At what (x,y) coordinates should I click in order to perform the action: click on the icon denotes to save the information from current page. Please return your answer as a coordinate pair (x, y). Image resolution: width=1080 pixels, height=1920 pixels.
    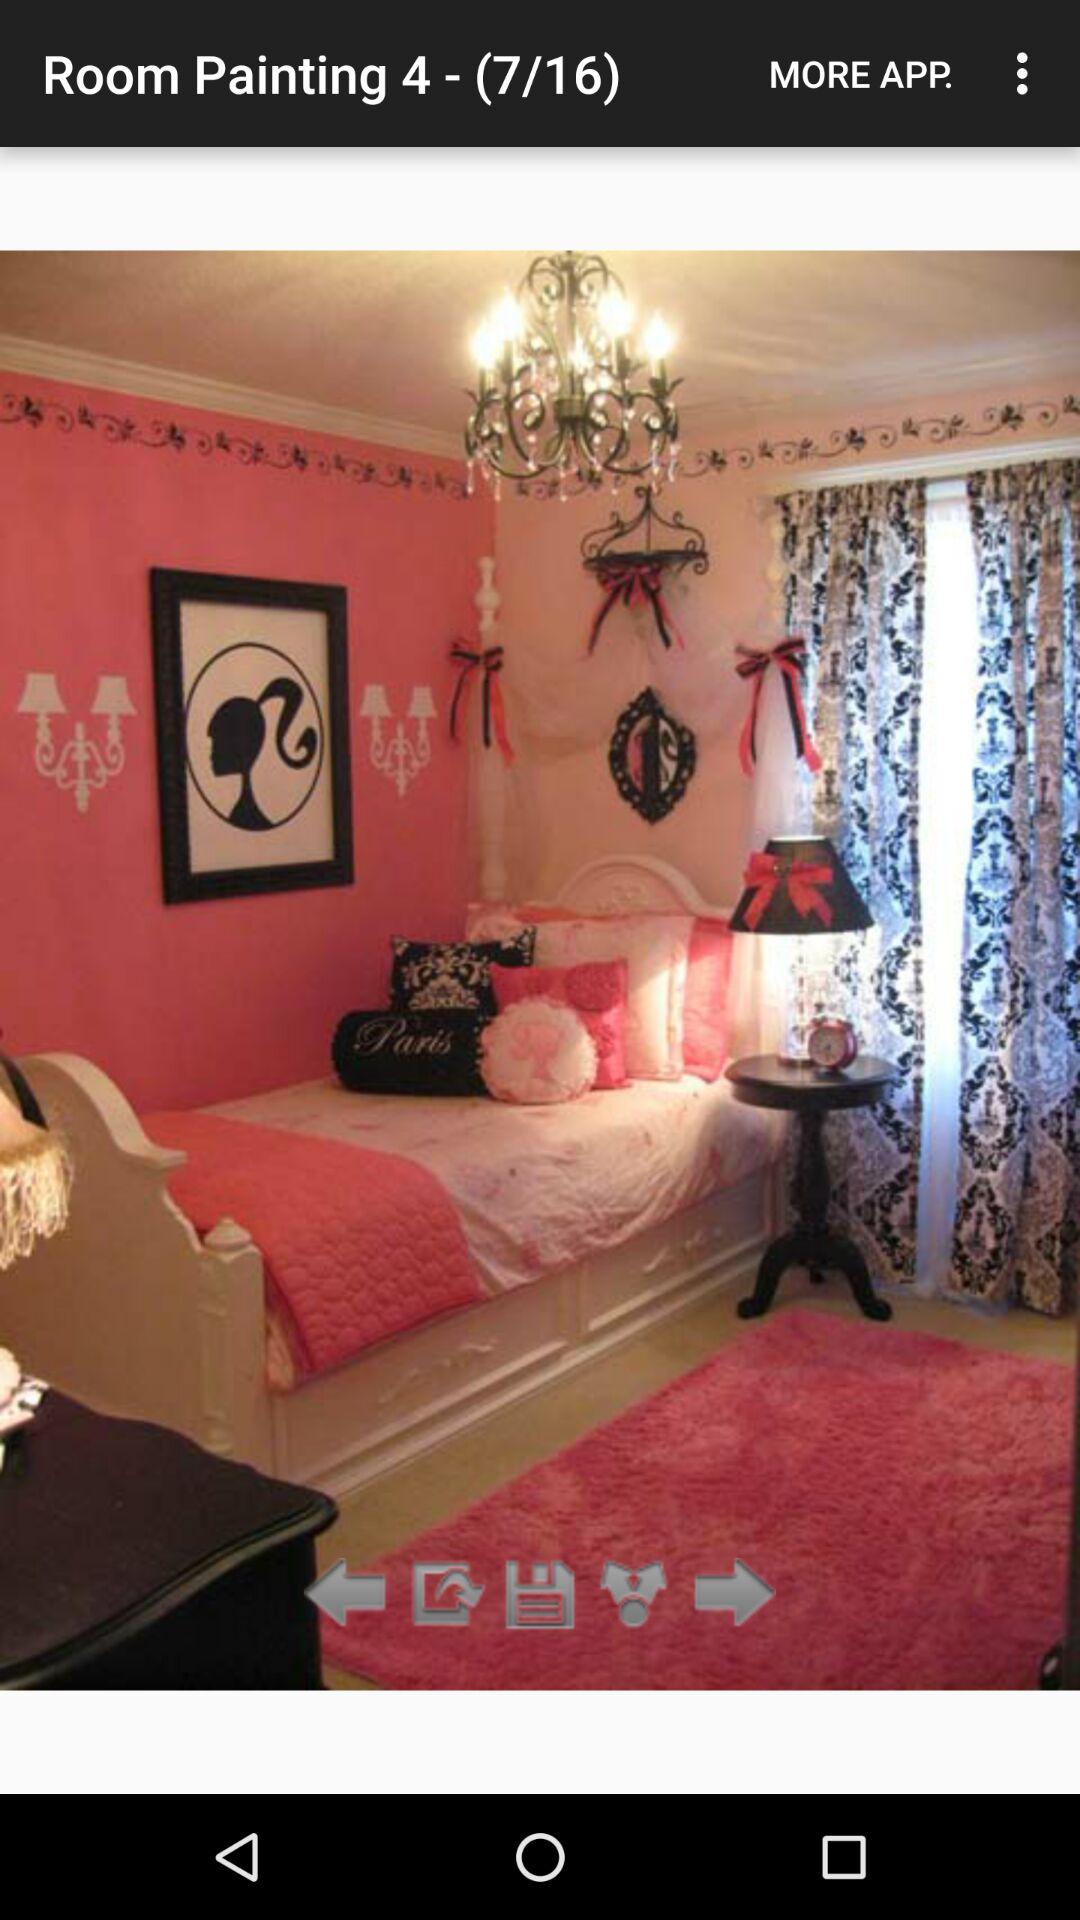
    Looking at the image, I should click on (540, 1594).